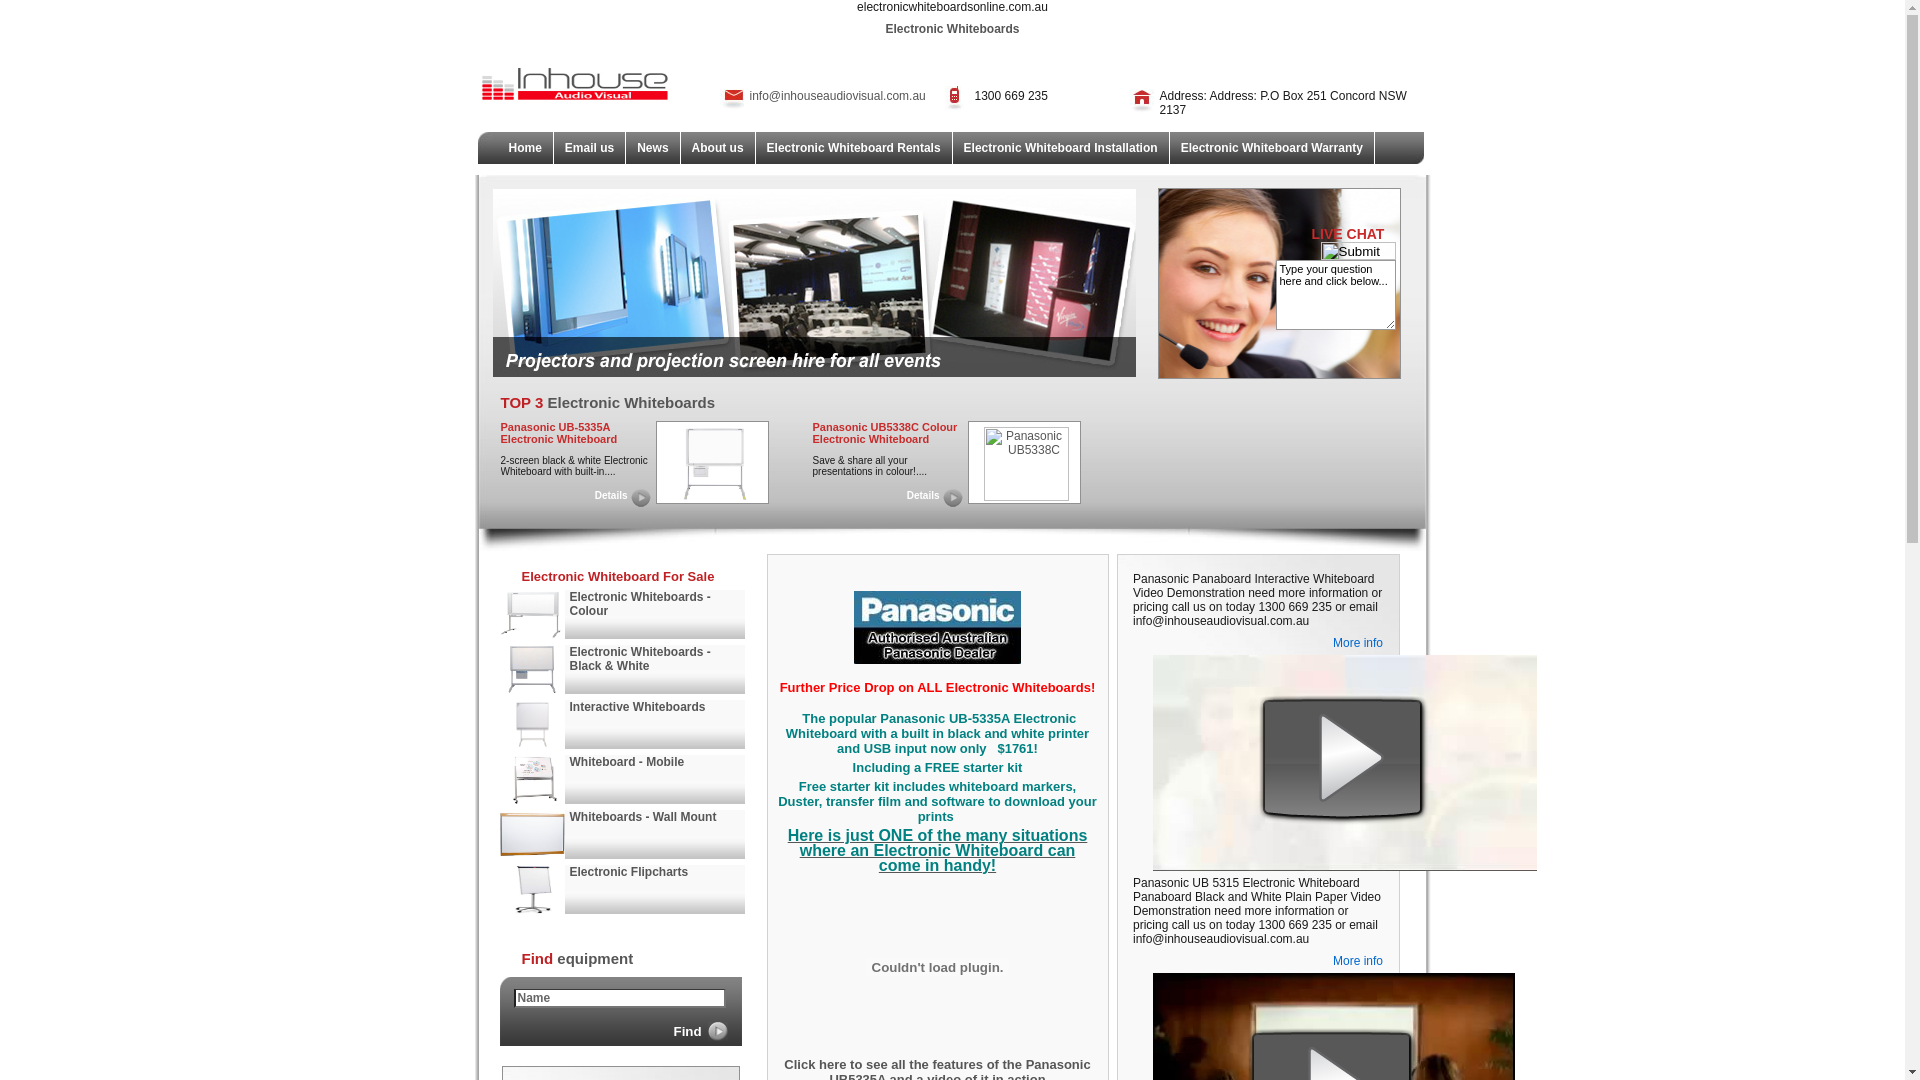  What do you see at coordinates (714, 464) in the screenshot?
I see `Panasonic UB-5335A` at bounding box center [714, 464].